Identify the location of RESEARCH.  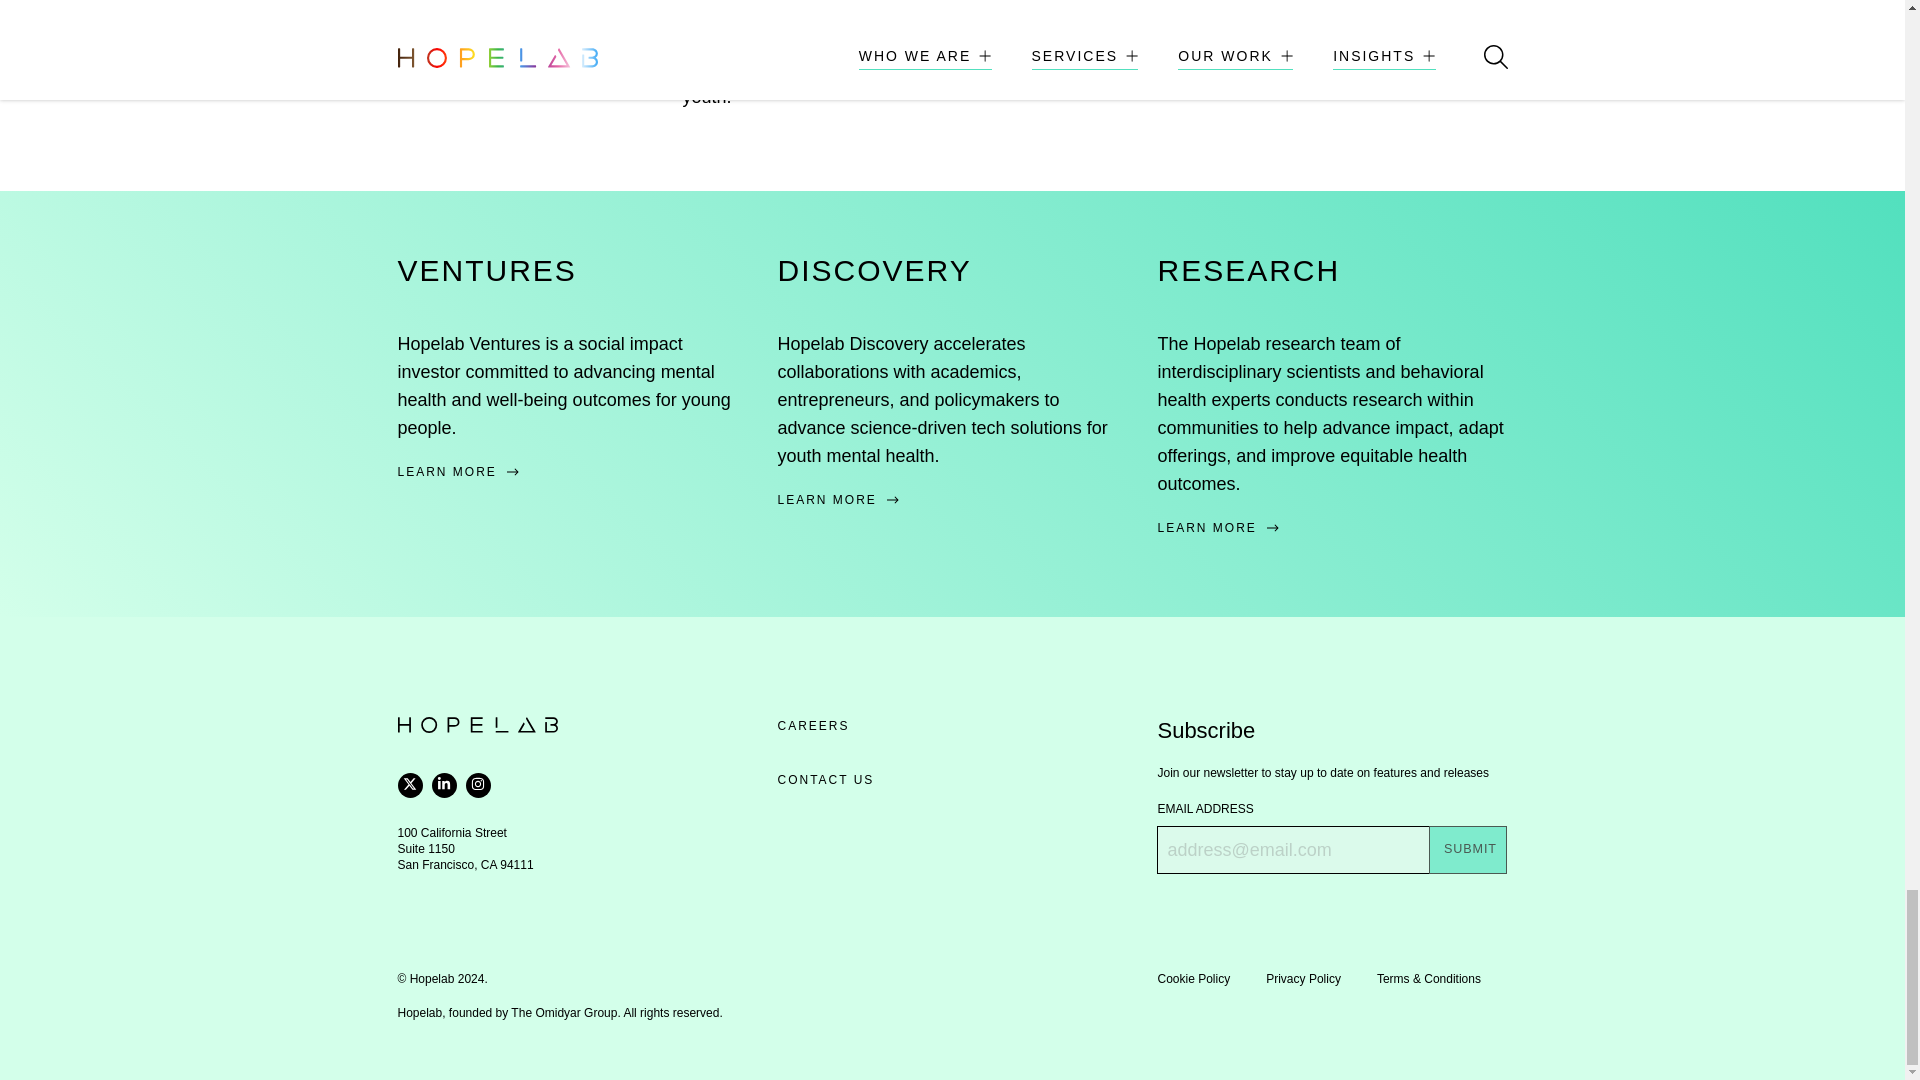
(1248, 270).